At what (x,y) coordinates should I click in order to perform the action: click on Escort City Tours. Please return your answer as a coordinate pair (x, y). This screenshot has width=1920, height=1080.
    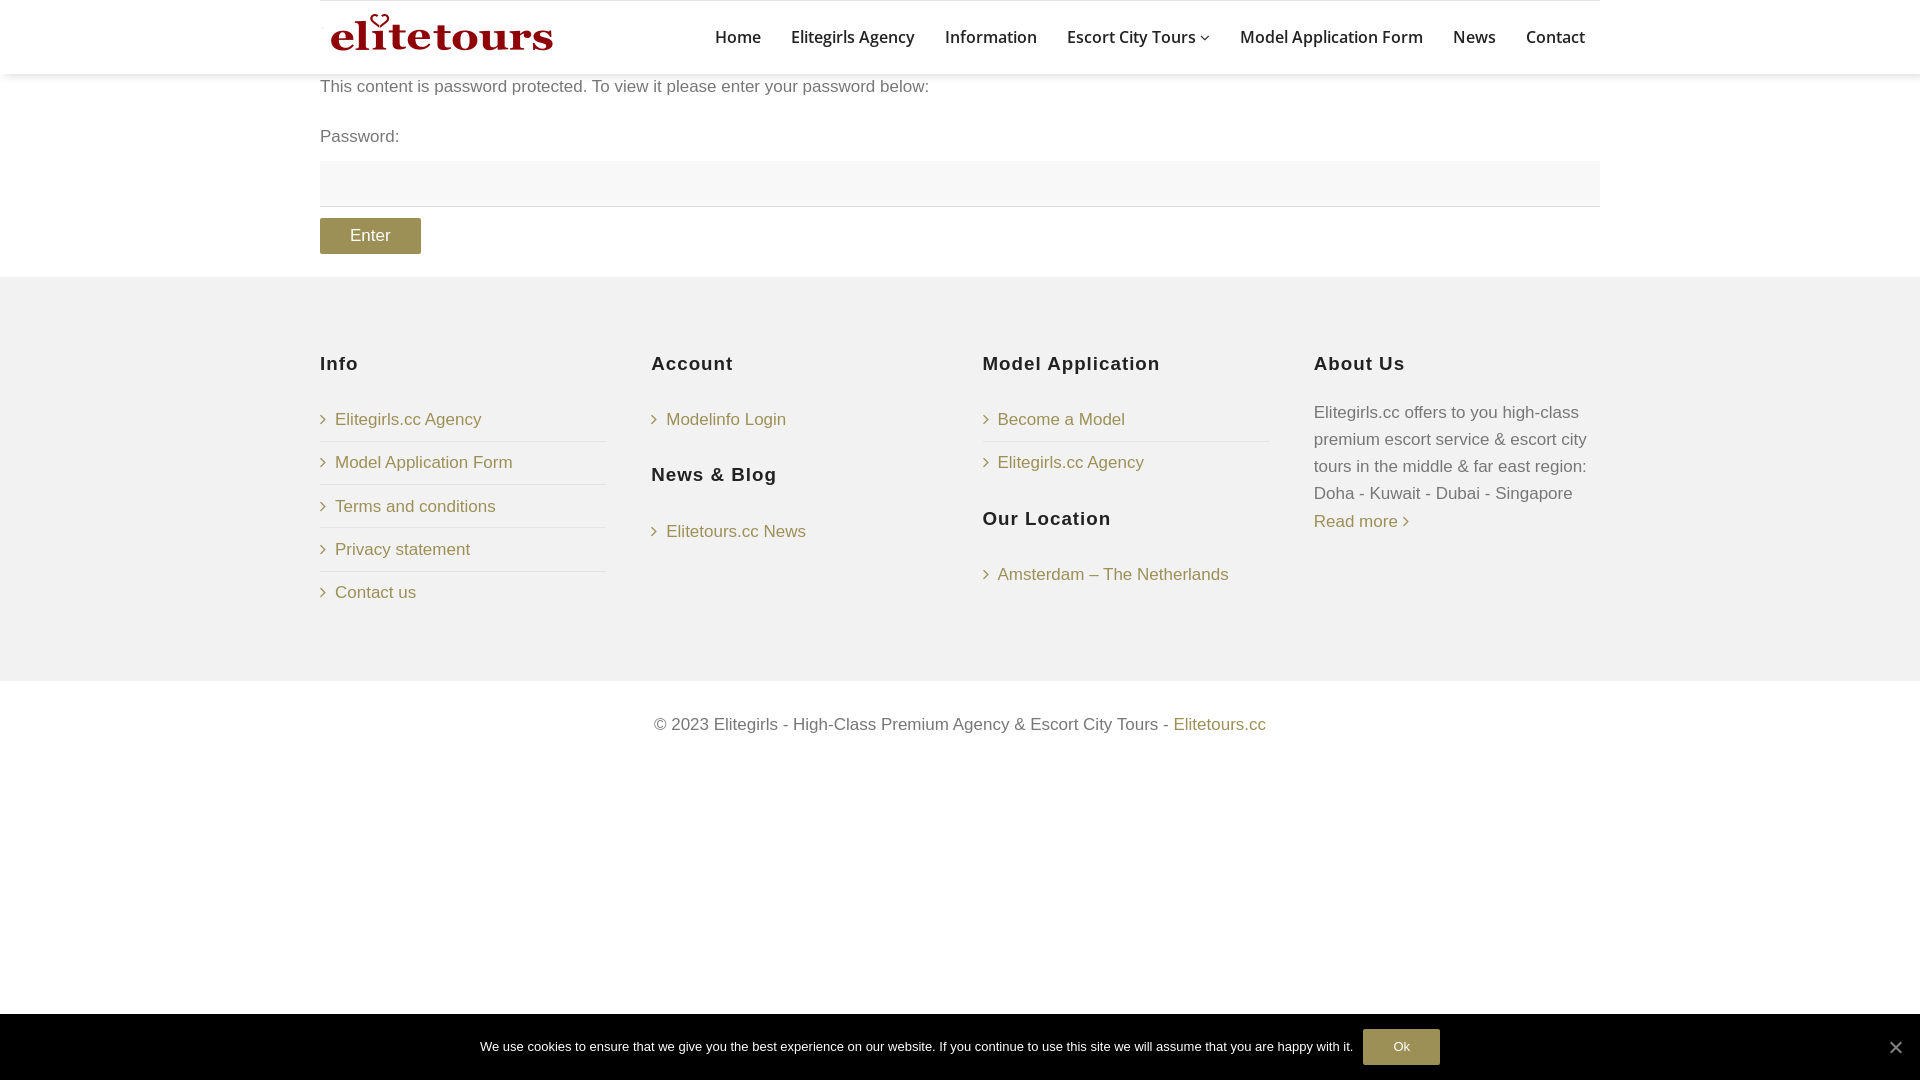
    Looking at the image, I should click on (1138, 38).